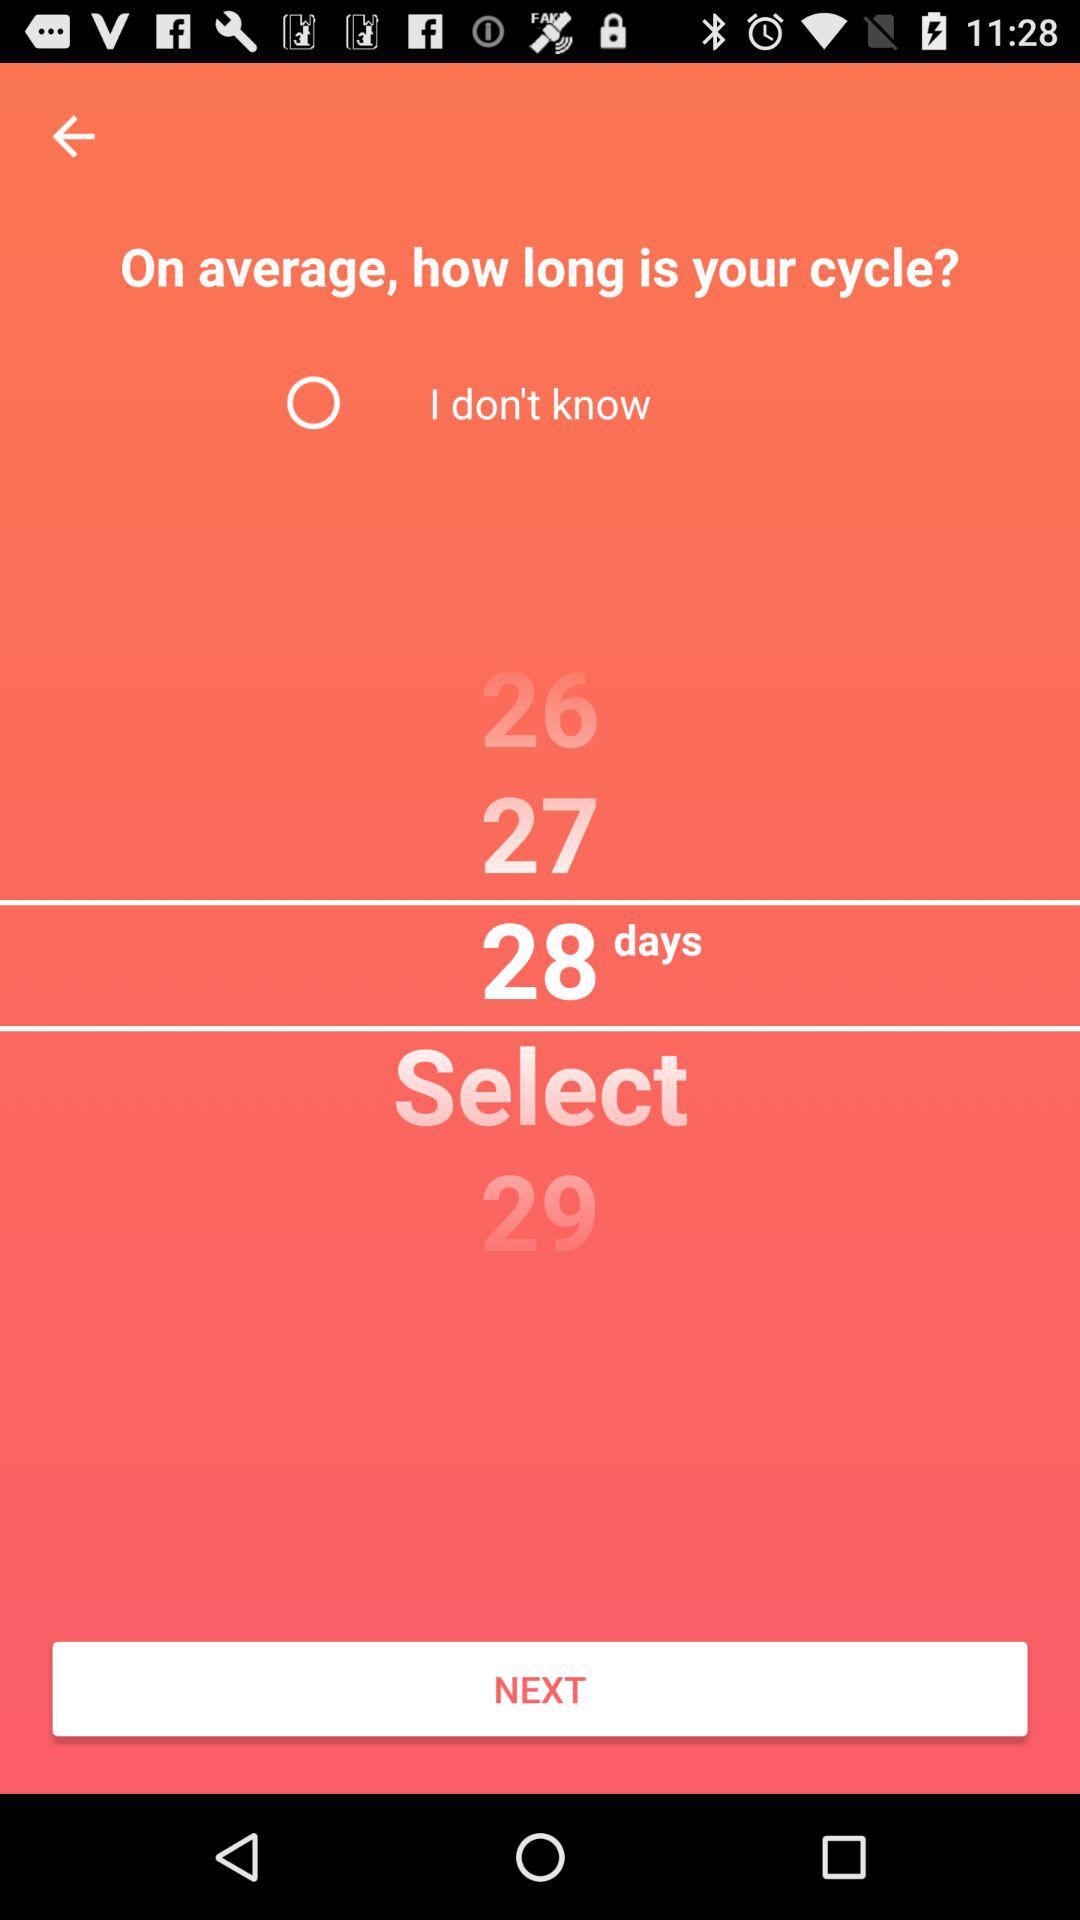 This screenshot has height=1920, width=1080. I want to click on jump until the i don t, so click(539, 402).